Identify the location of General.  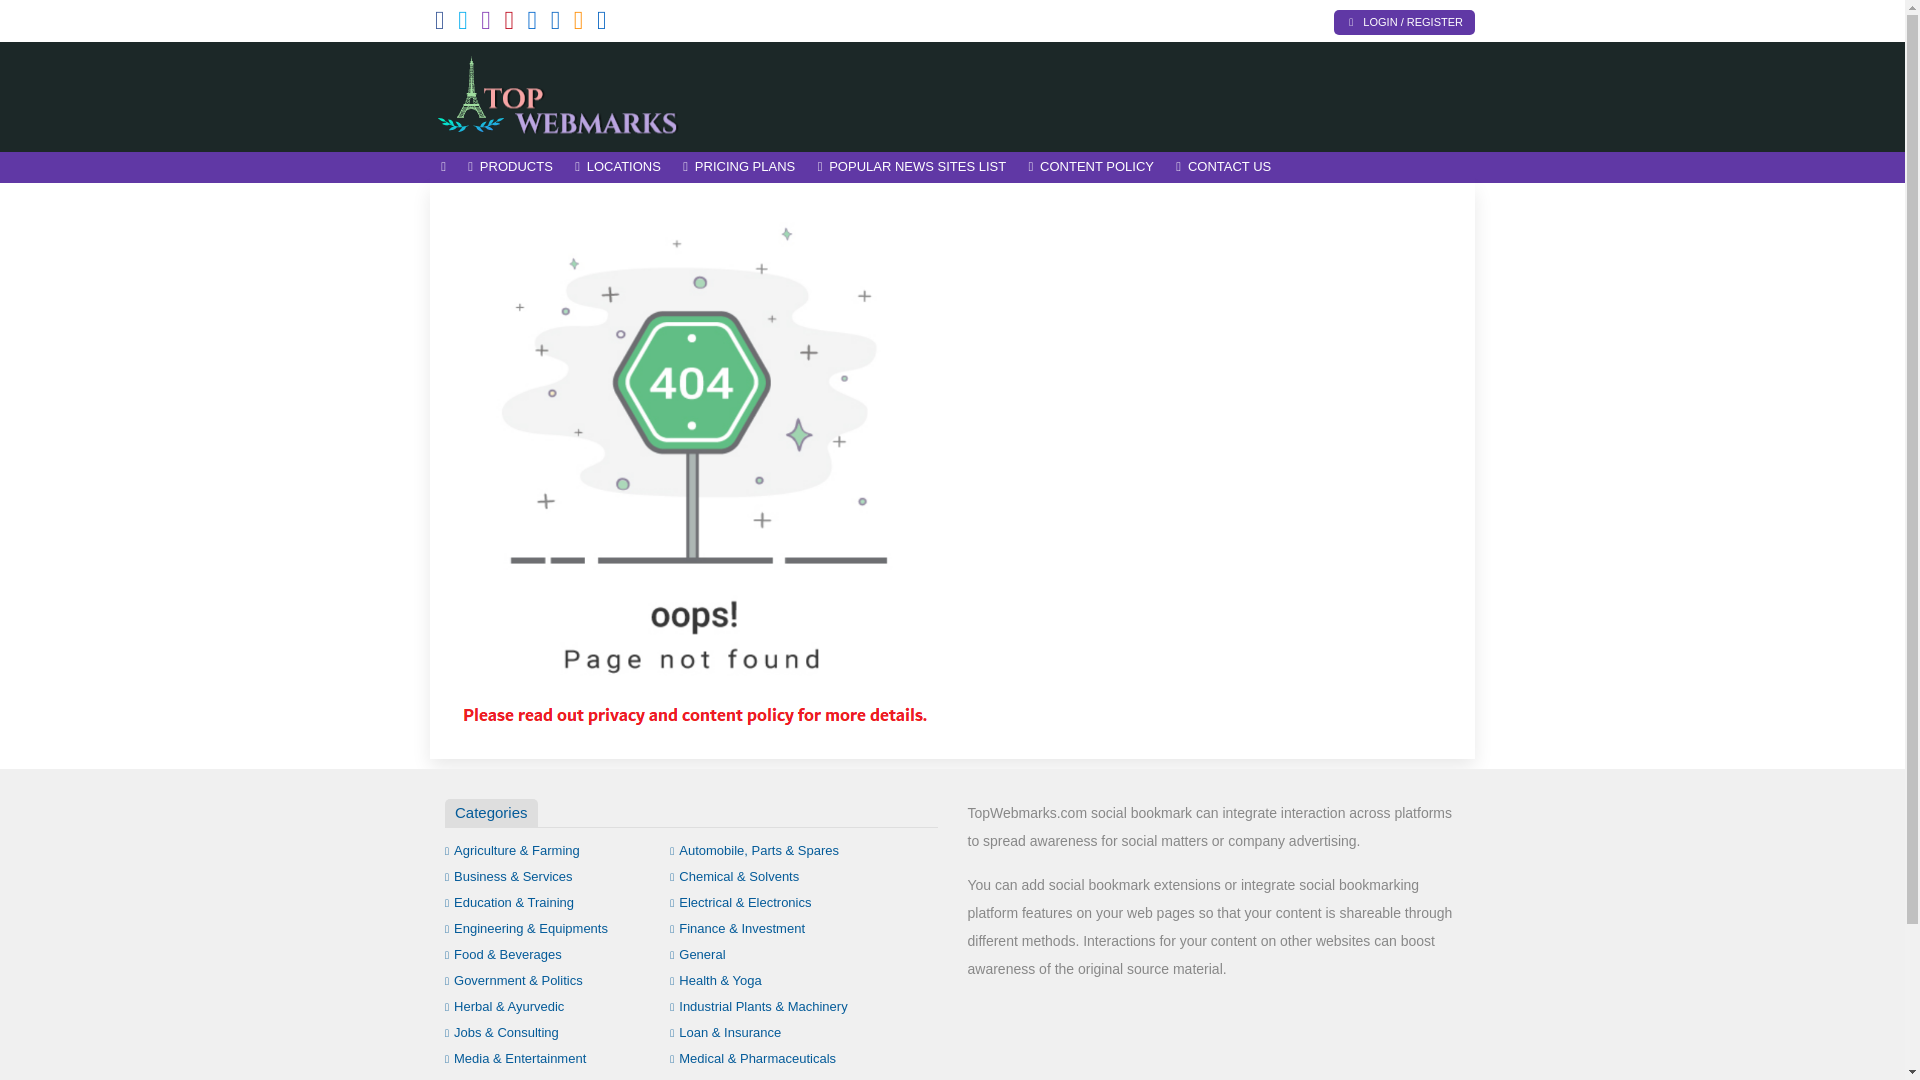
(698, 954).